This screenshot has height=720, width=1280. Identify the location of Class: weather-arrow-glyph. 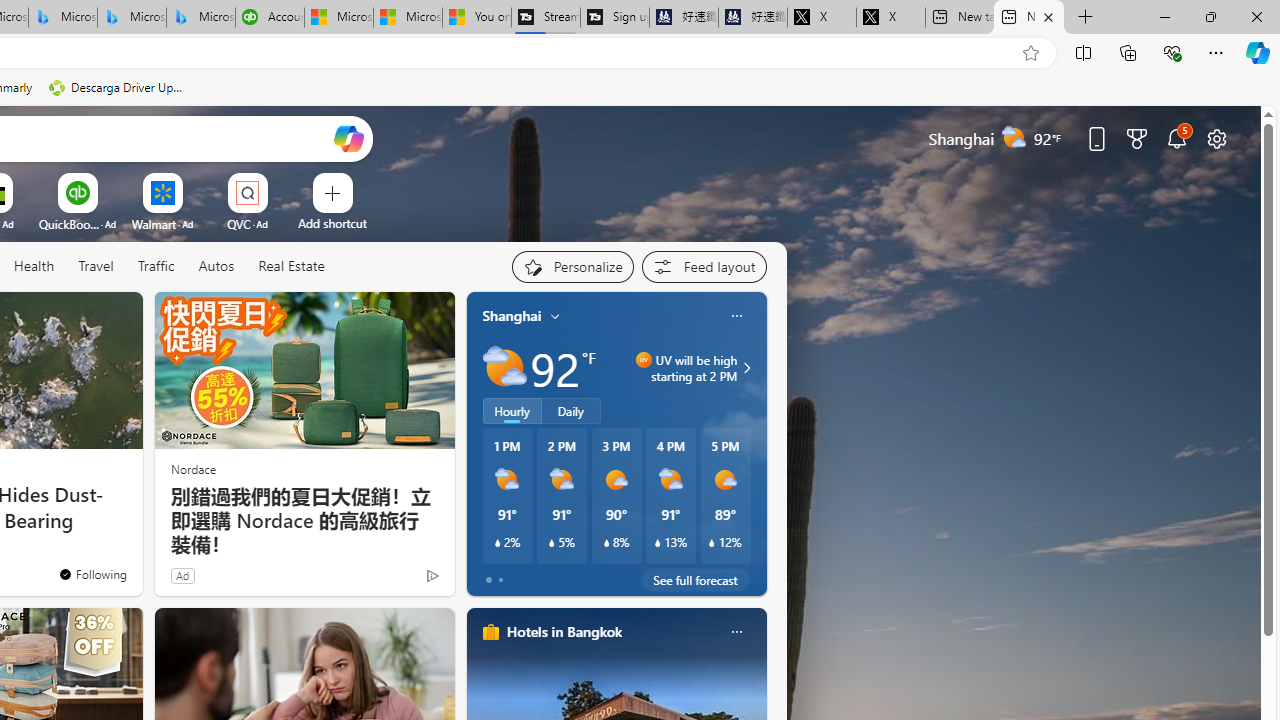
(746, 368).